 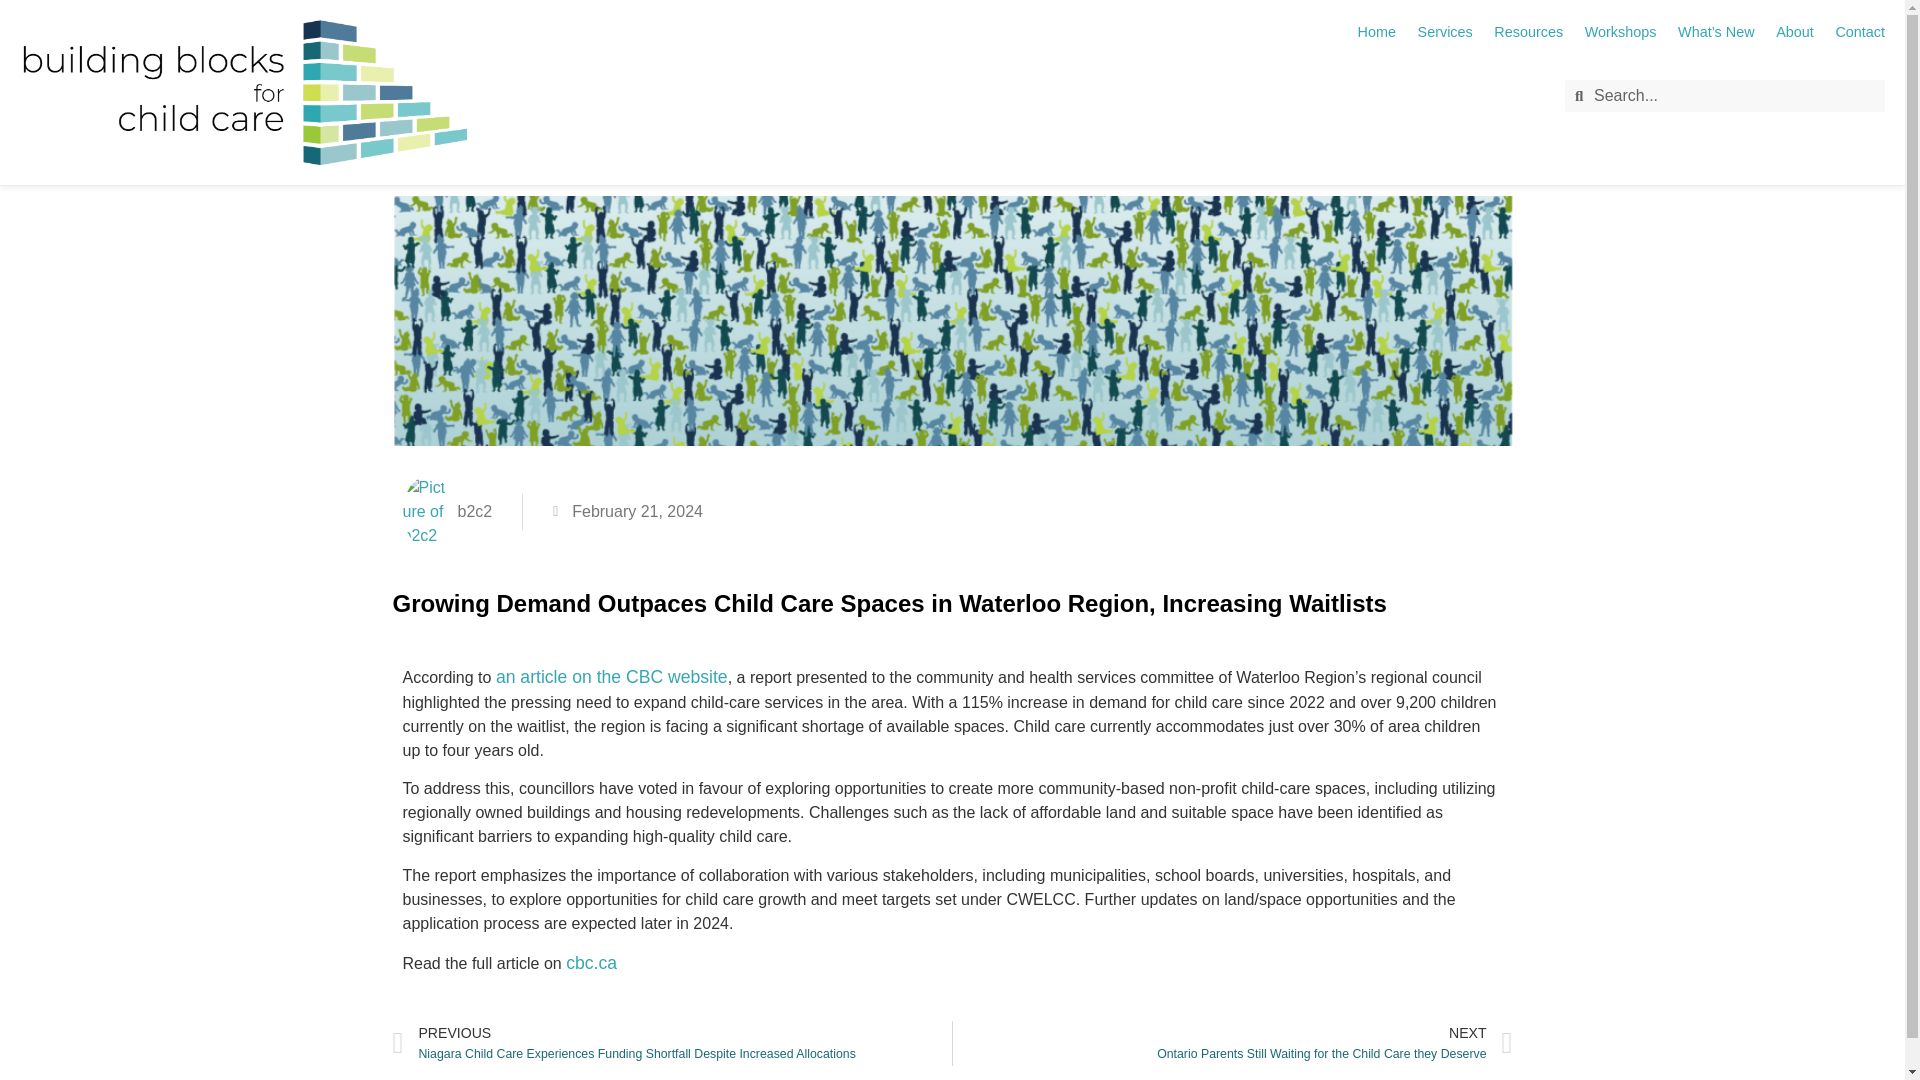 I want to click on Home, so click(x=1376, y=32).